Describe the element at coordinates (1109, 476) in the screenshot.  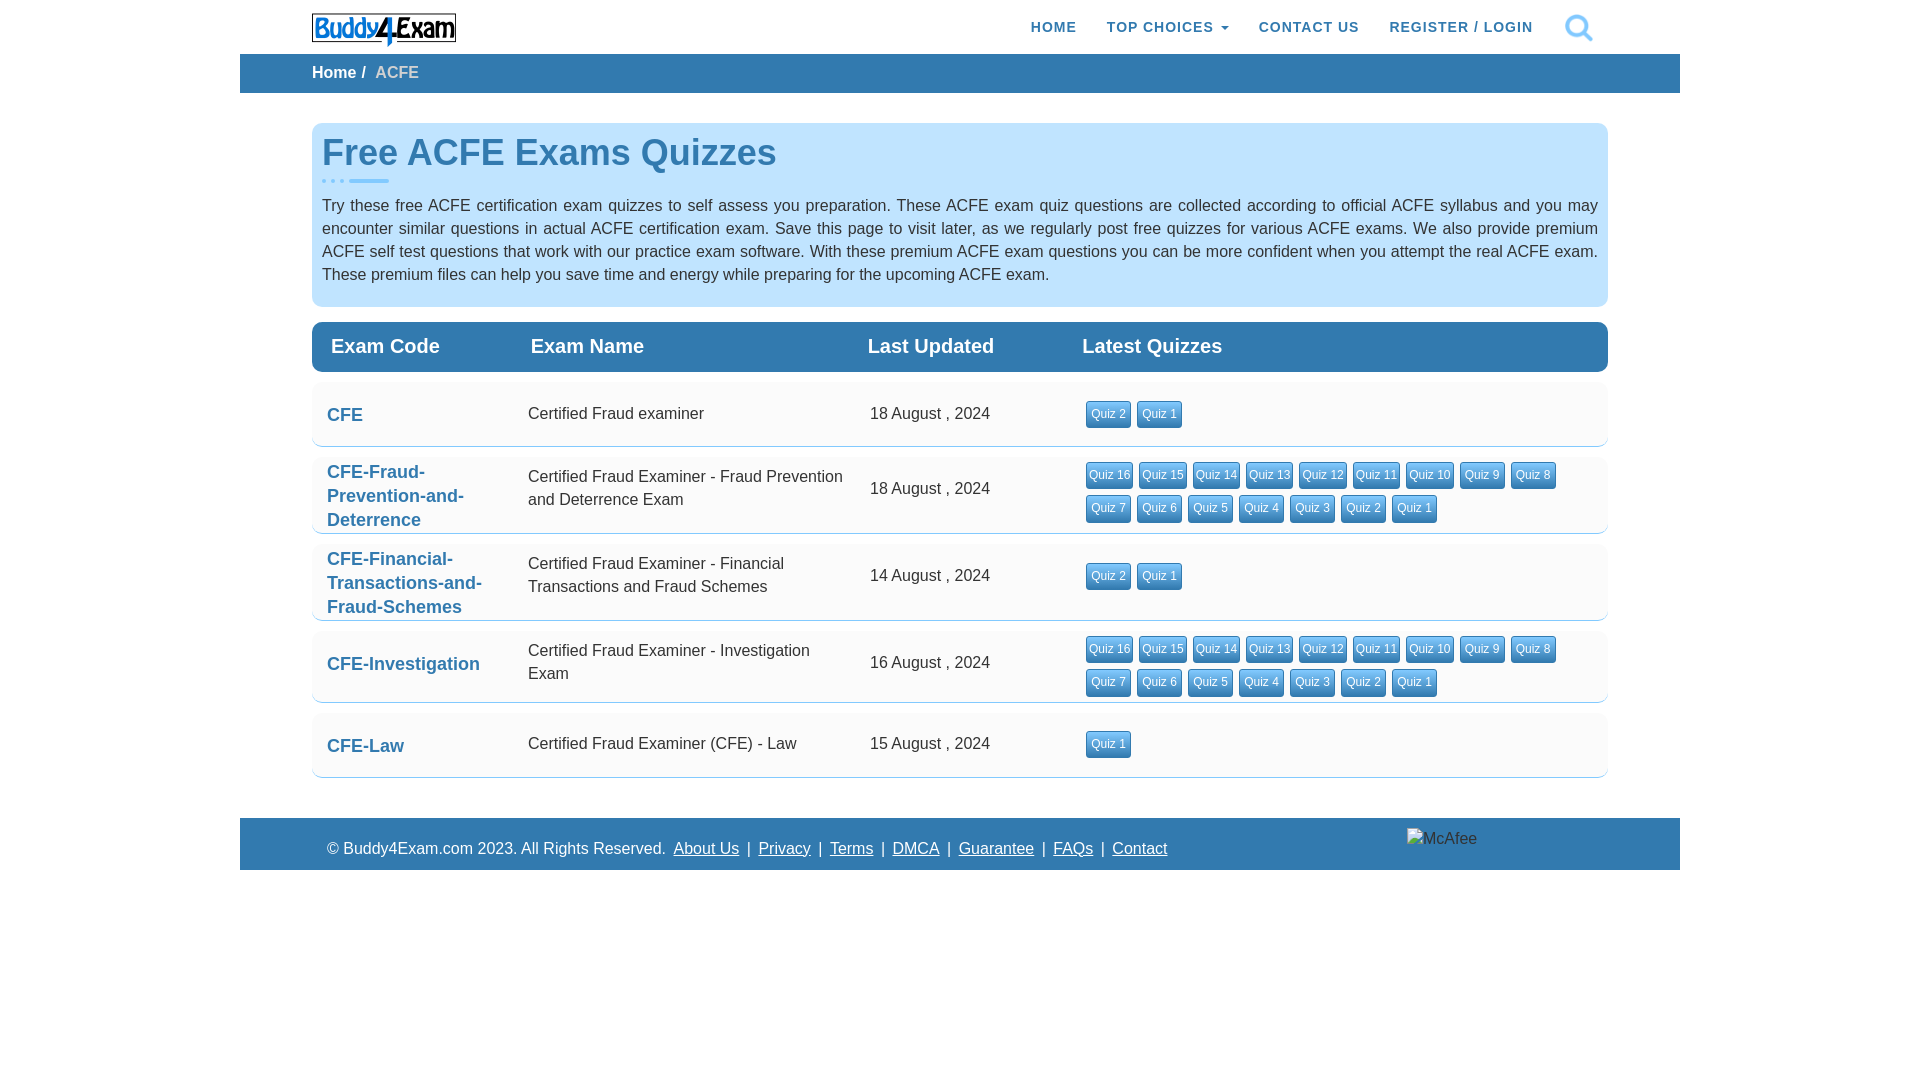
I see `Quiz 16` at that location.